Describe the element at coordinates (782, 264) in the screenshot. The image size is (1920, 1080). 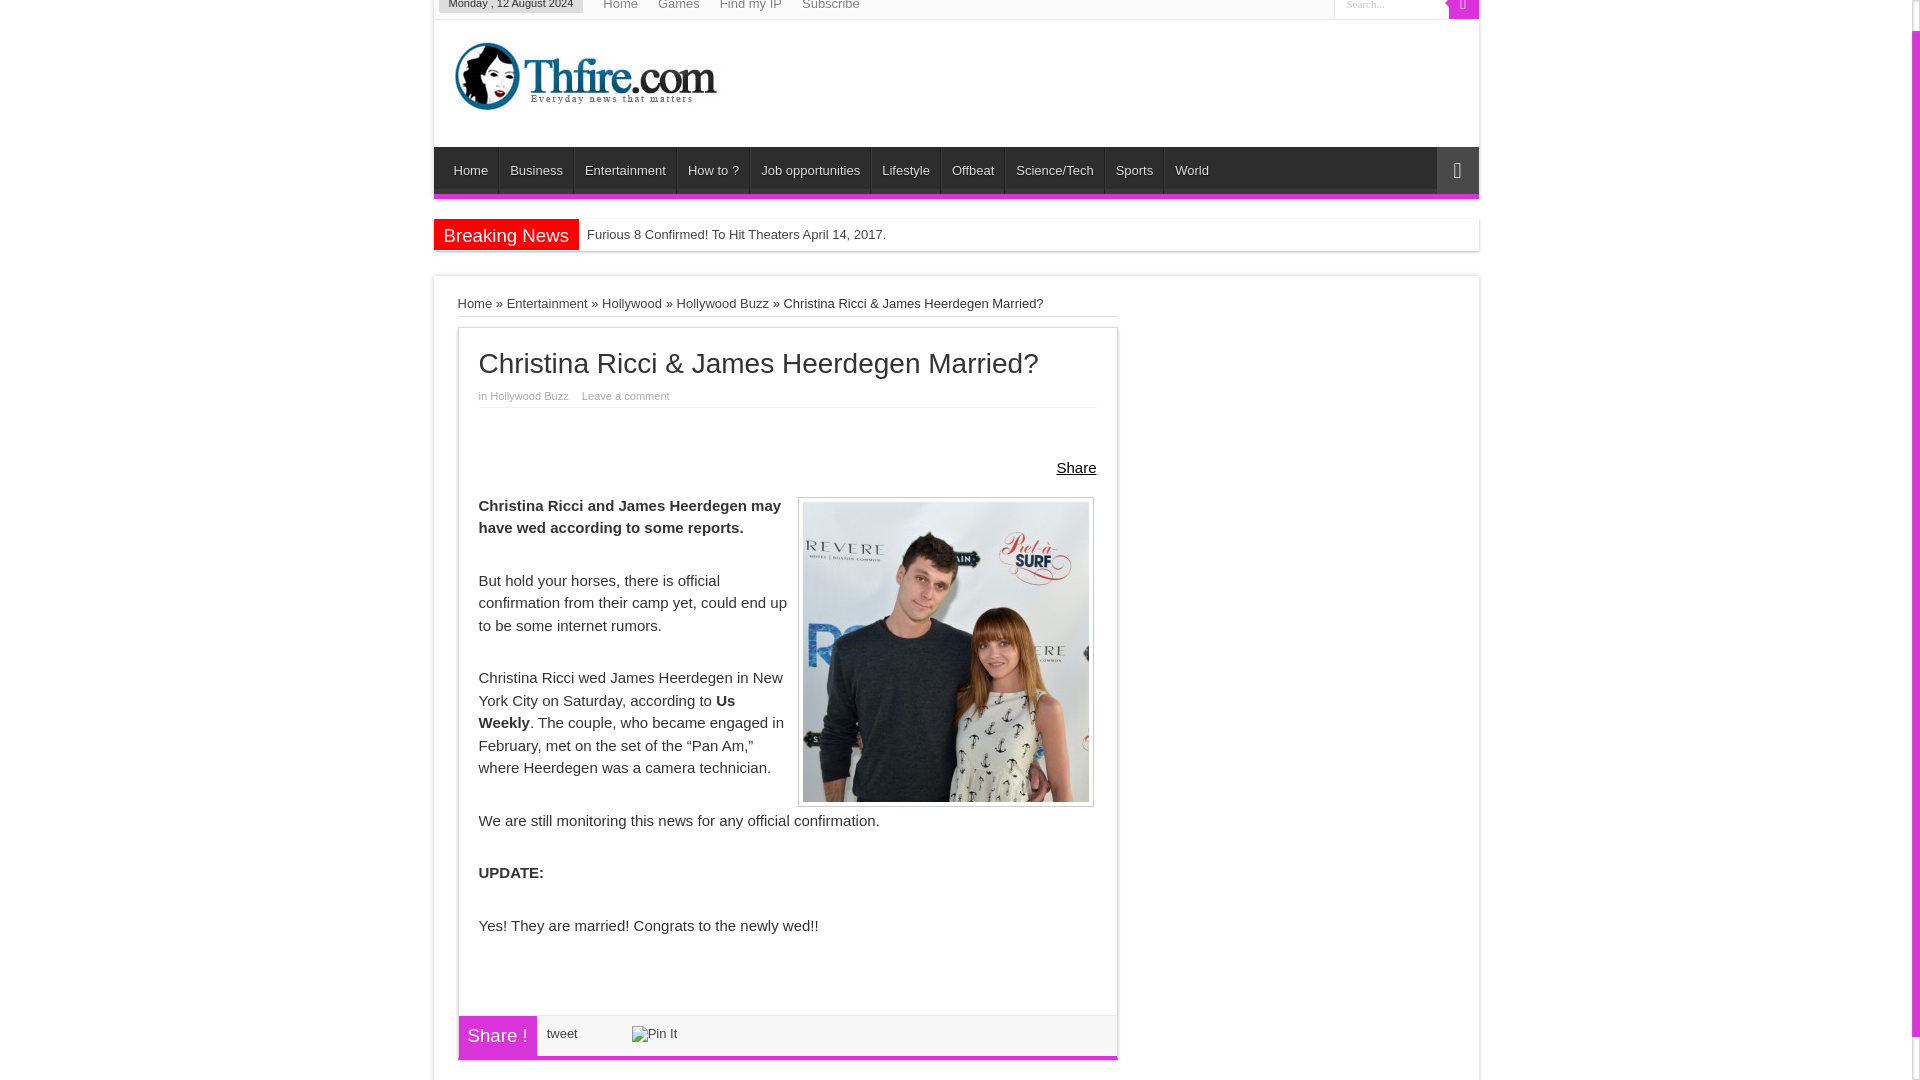
I see `Kawhi Leonard Named NBA Defensive Player of the Year 2015-16` at that location.